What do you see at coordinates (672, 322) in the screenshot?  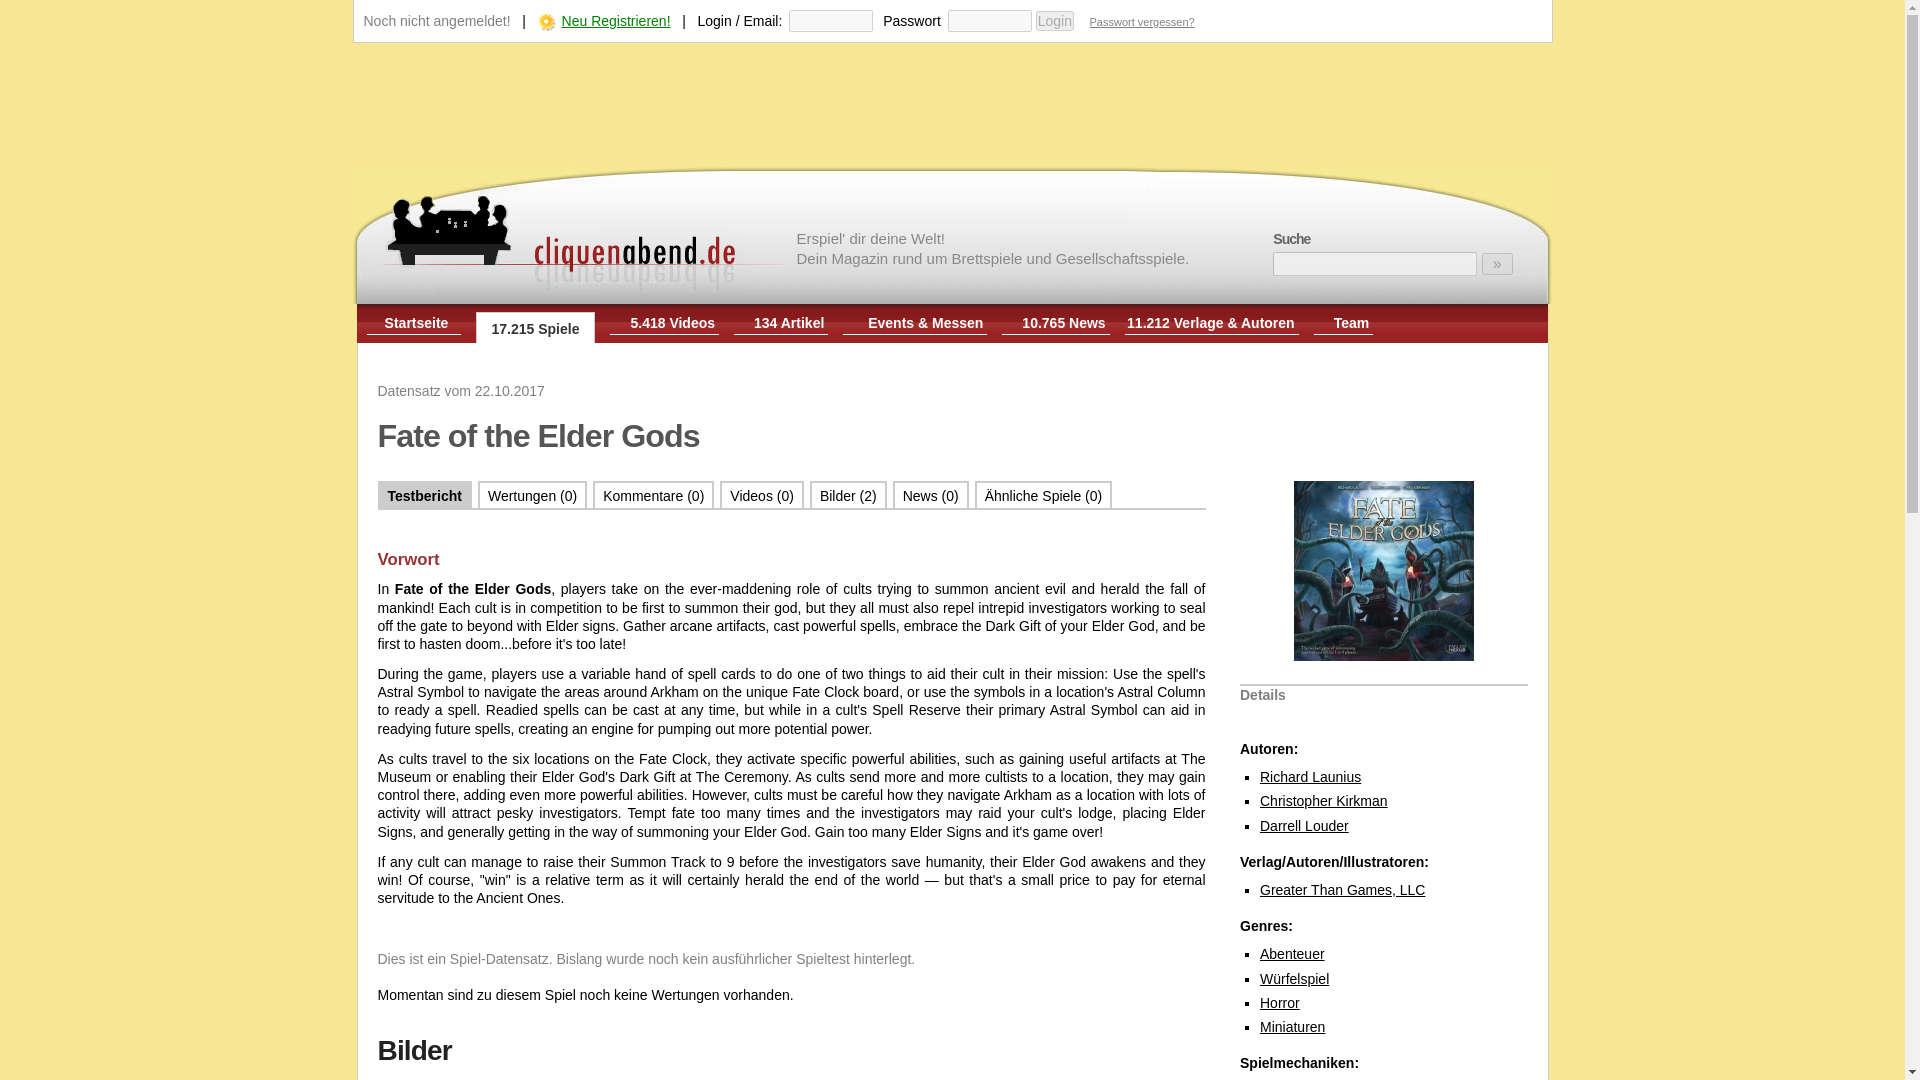 I see `5.418 Videos` at bounding box center [672, 322].